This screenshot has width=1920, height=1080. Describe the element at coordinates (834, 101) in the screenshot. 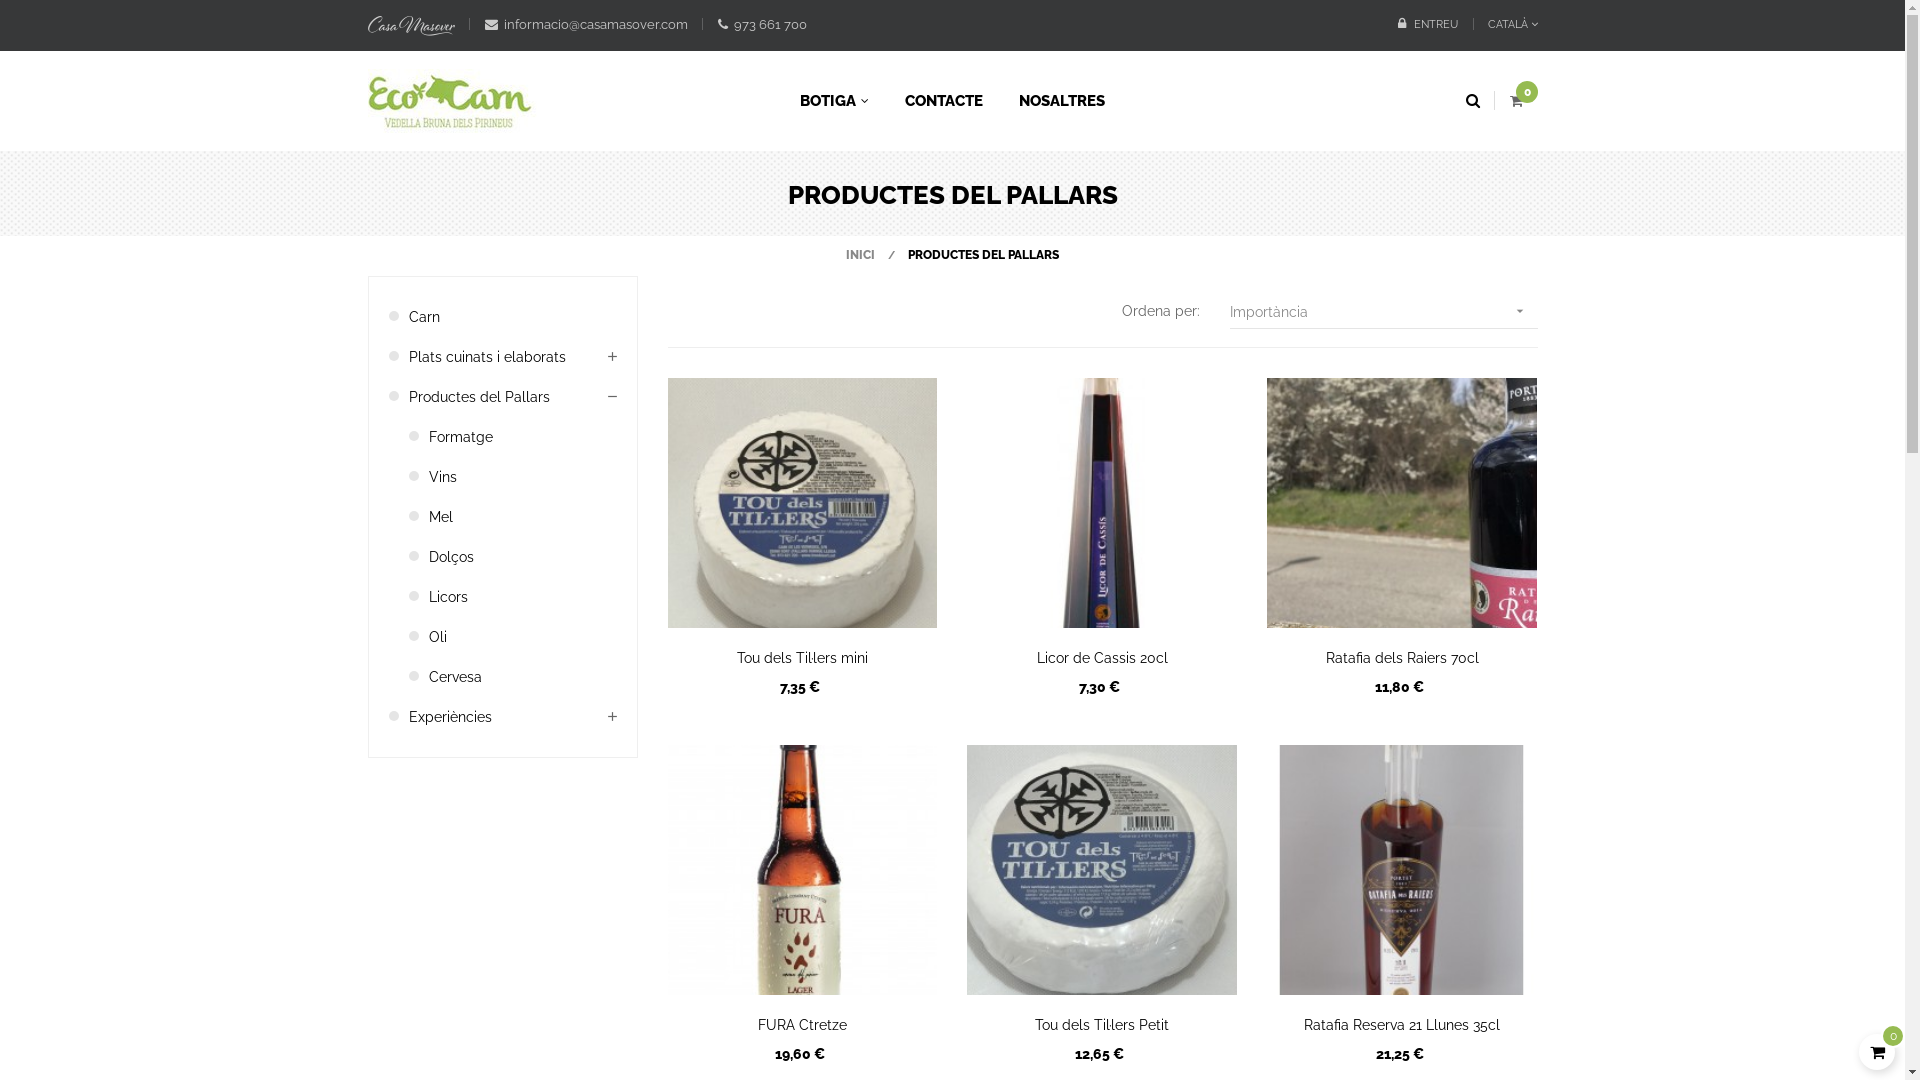

I see `BOTIGA` at that location.